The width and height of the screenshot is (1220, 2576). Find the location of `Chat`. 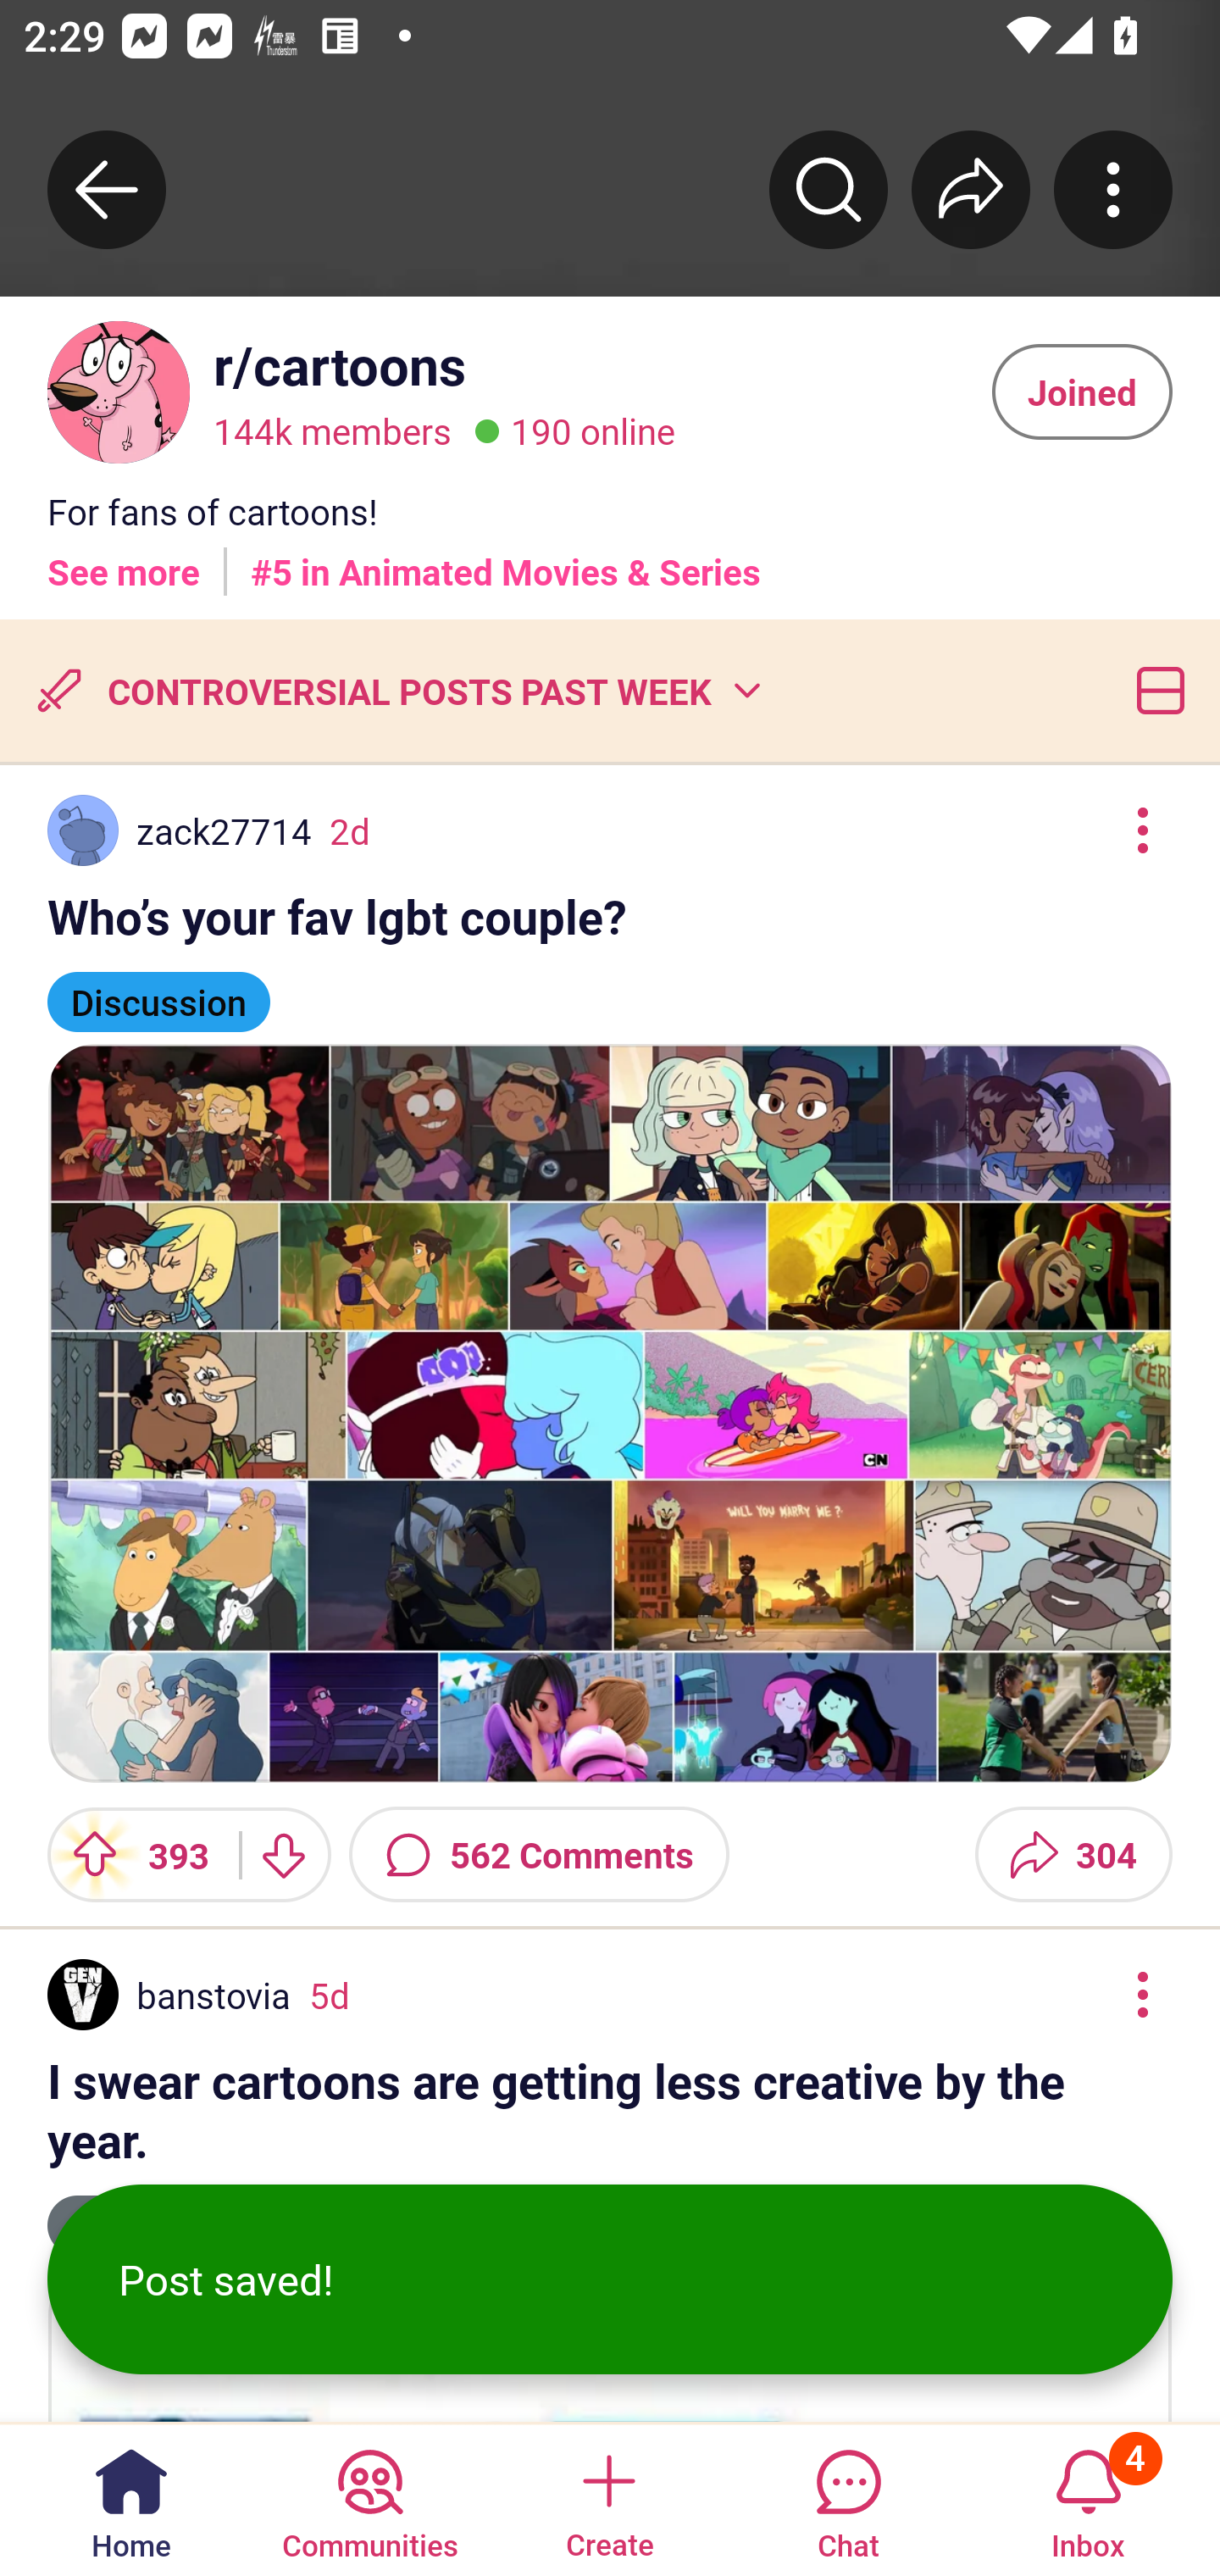

Chat is located at coordinates (848, 2498).